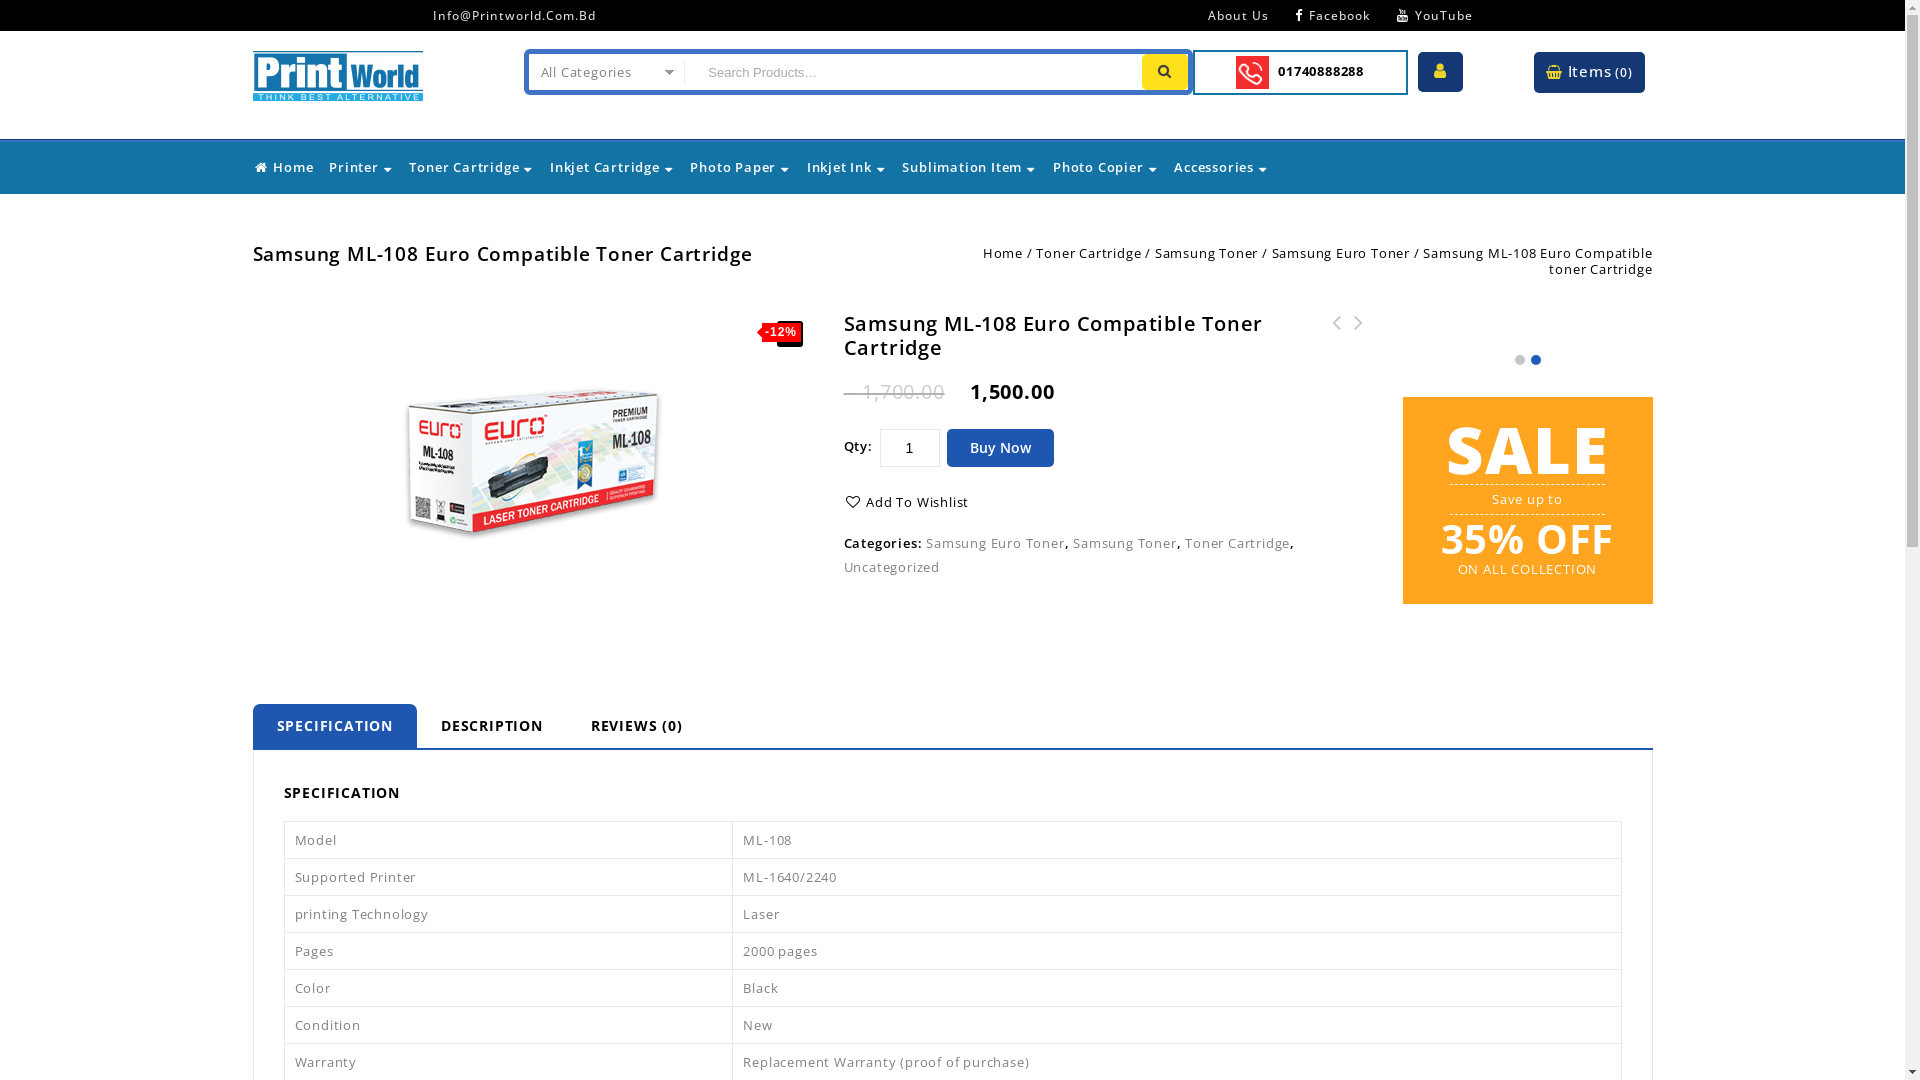 This screenshot has height=1080, width=1920. I want to click on Toner Cartridge, so click(1088, 253).